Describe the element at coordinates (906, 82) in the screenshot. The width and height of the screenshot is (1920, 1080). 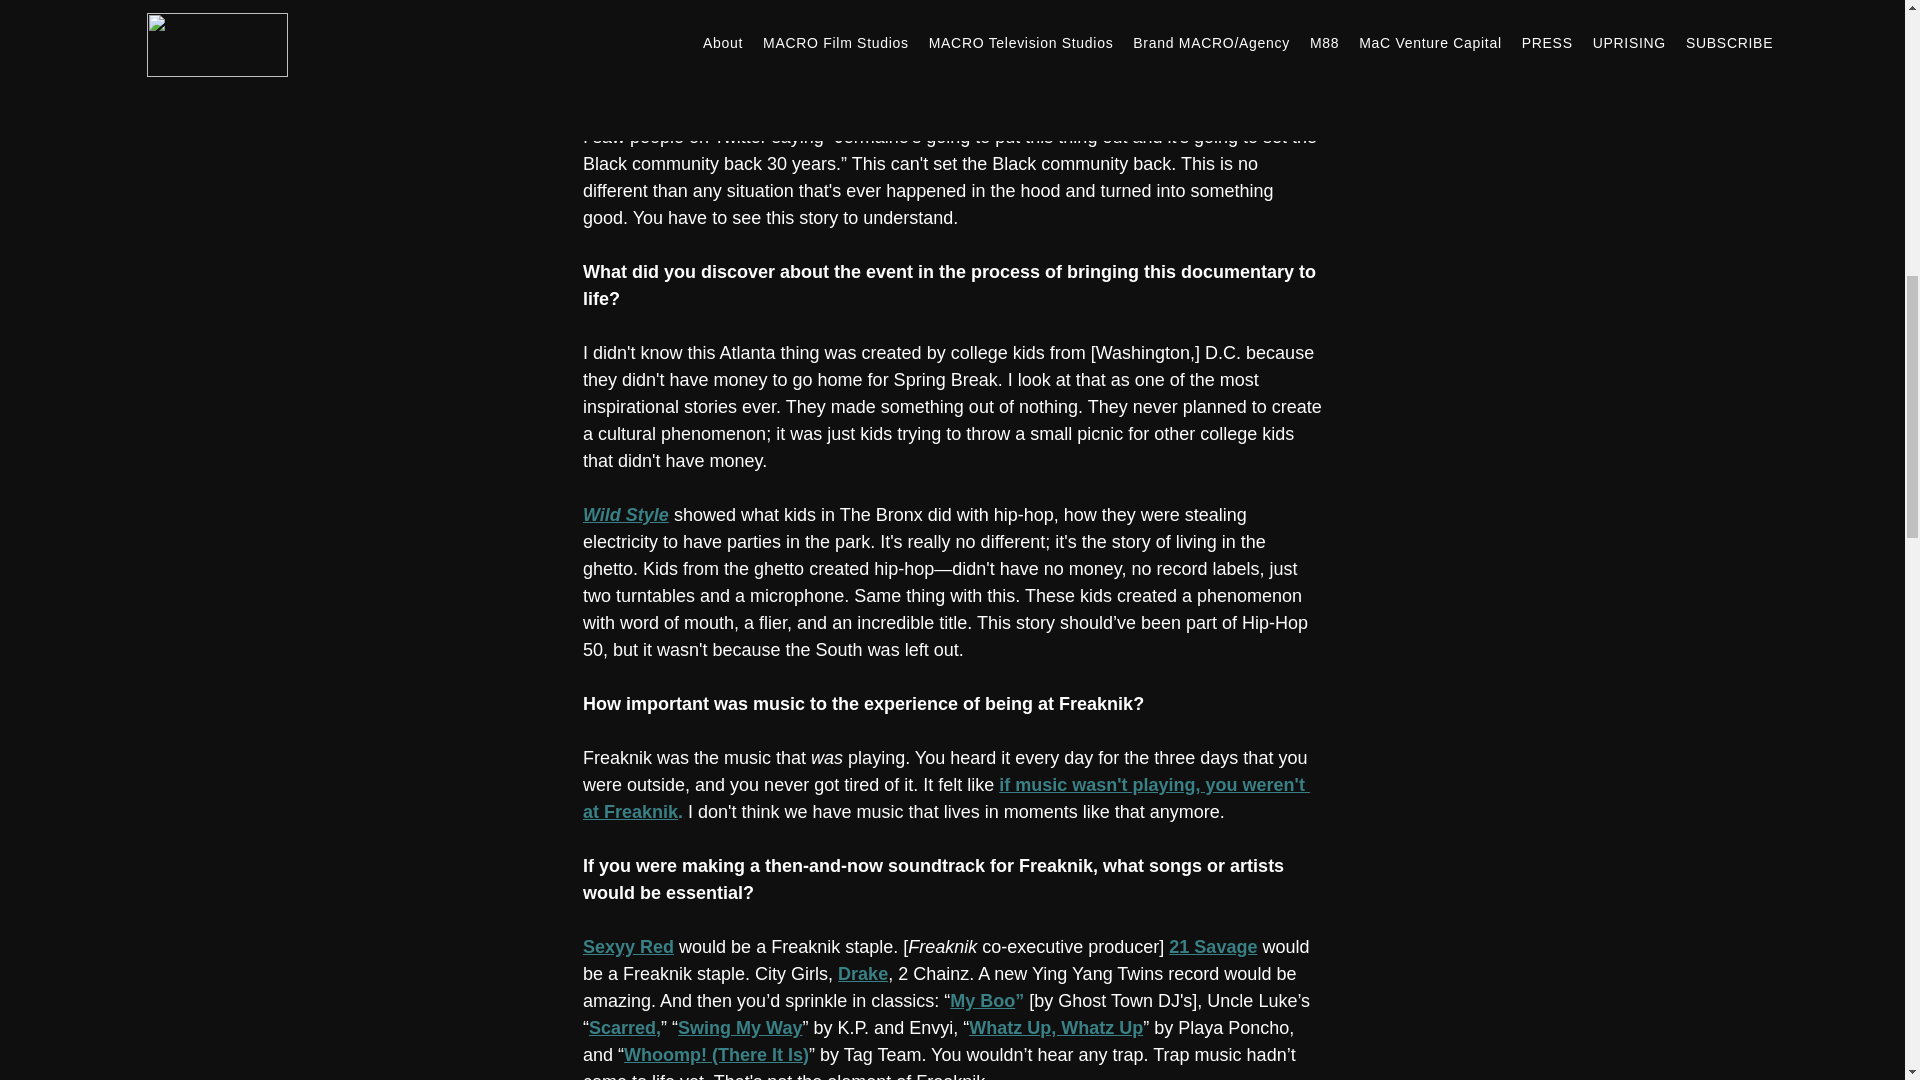
I see `parents` at that location.